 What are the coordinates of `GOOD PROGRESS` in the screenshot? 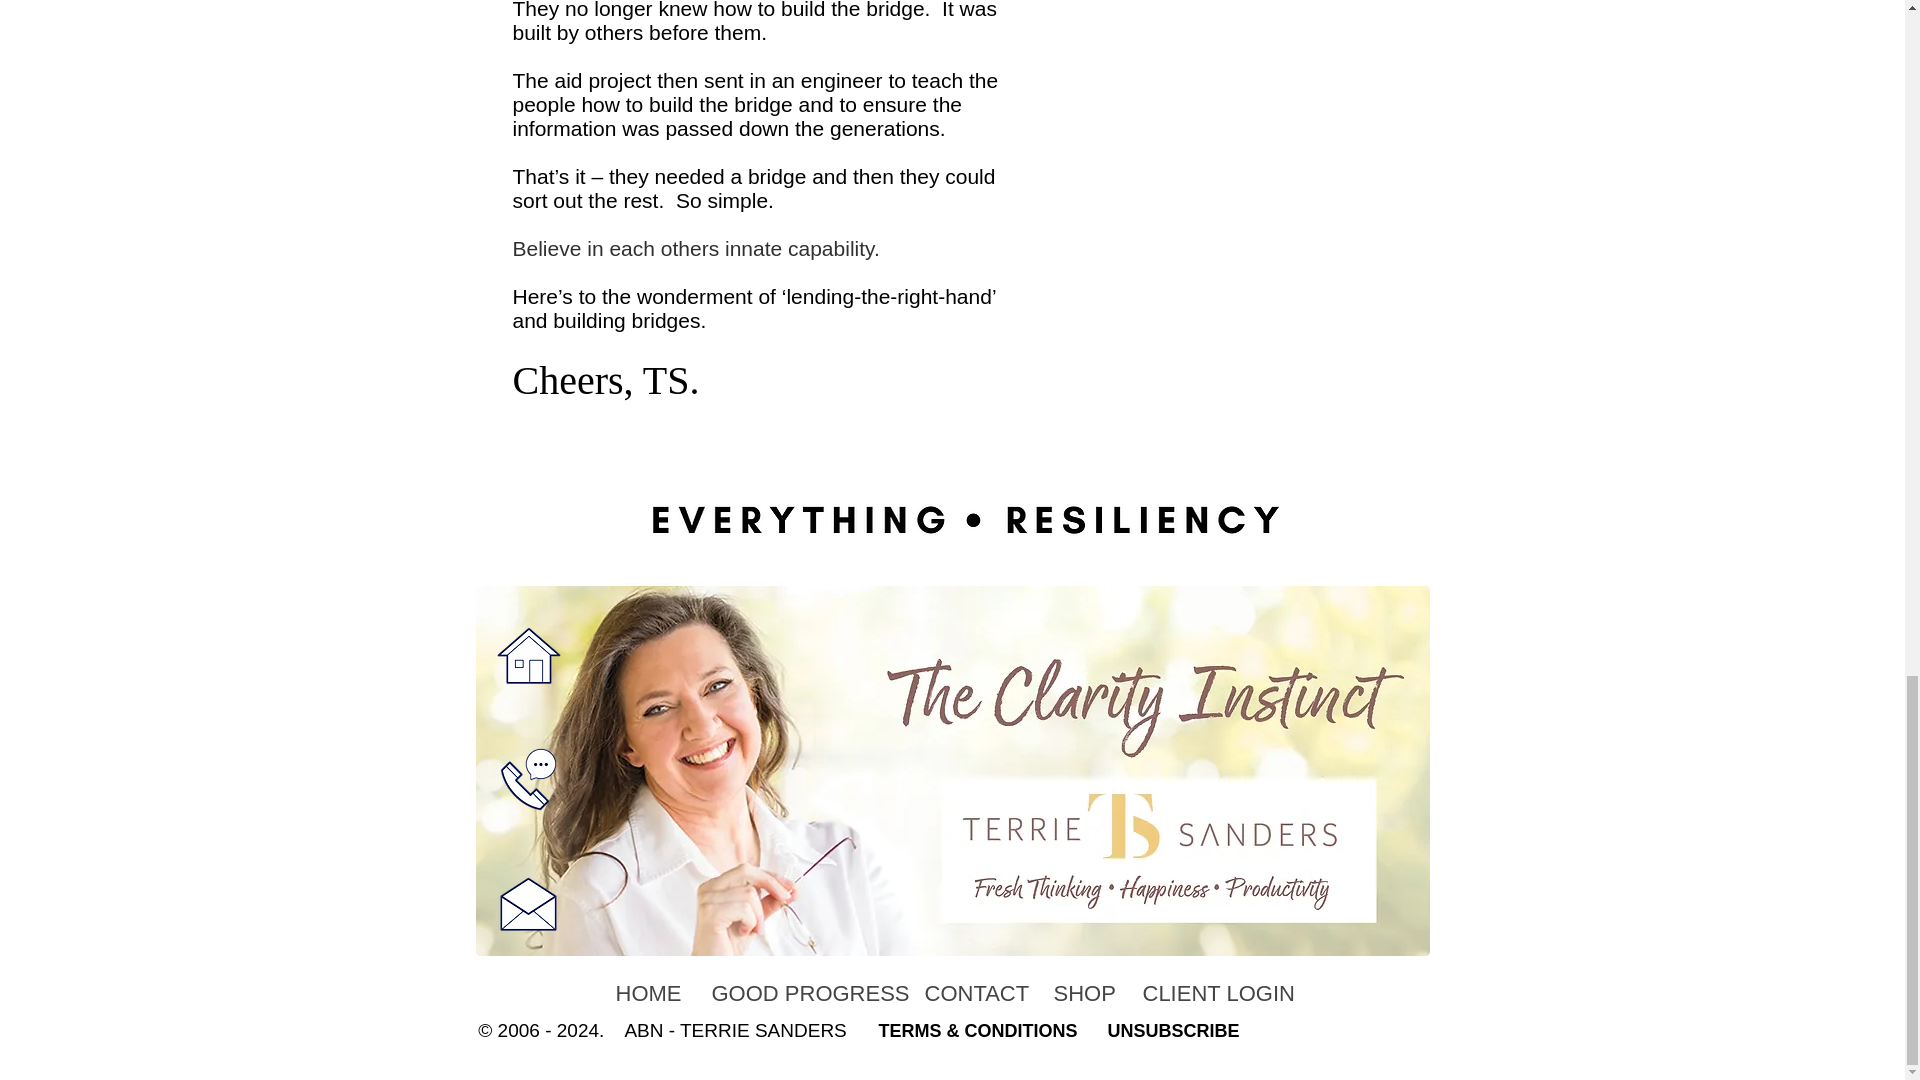 It's located at (802, 993).